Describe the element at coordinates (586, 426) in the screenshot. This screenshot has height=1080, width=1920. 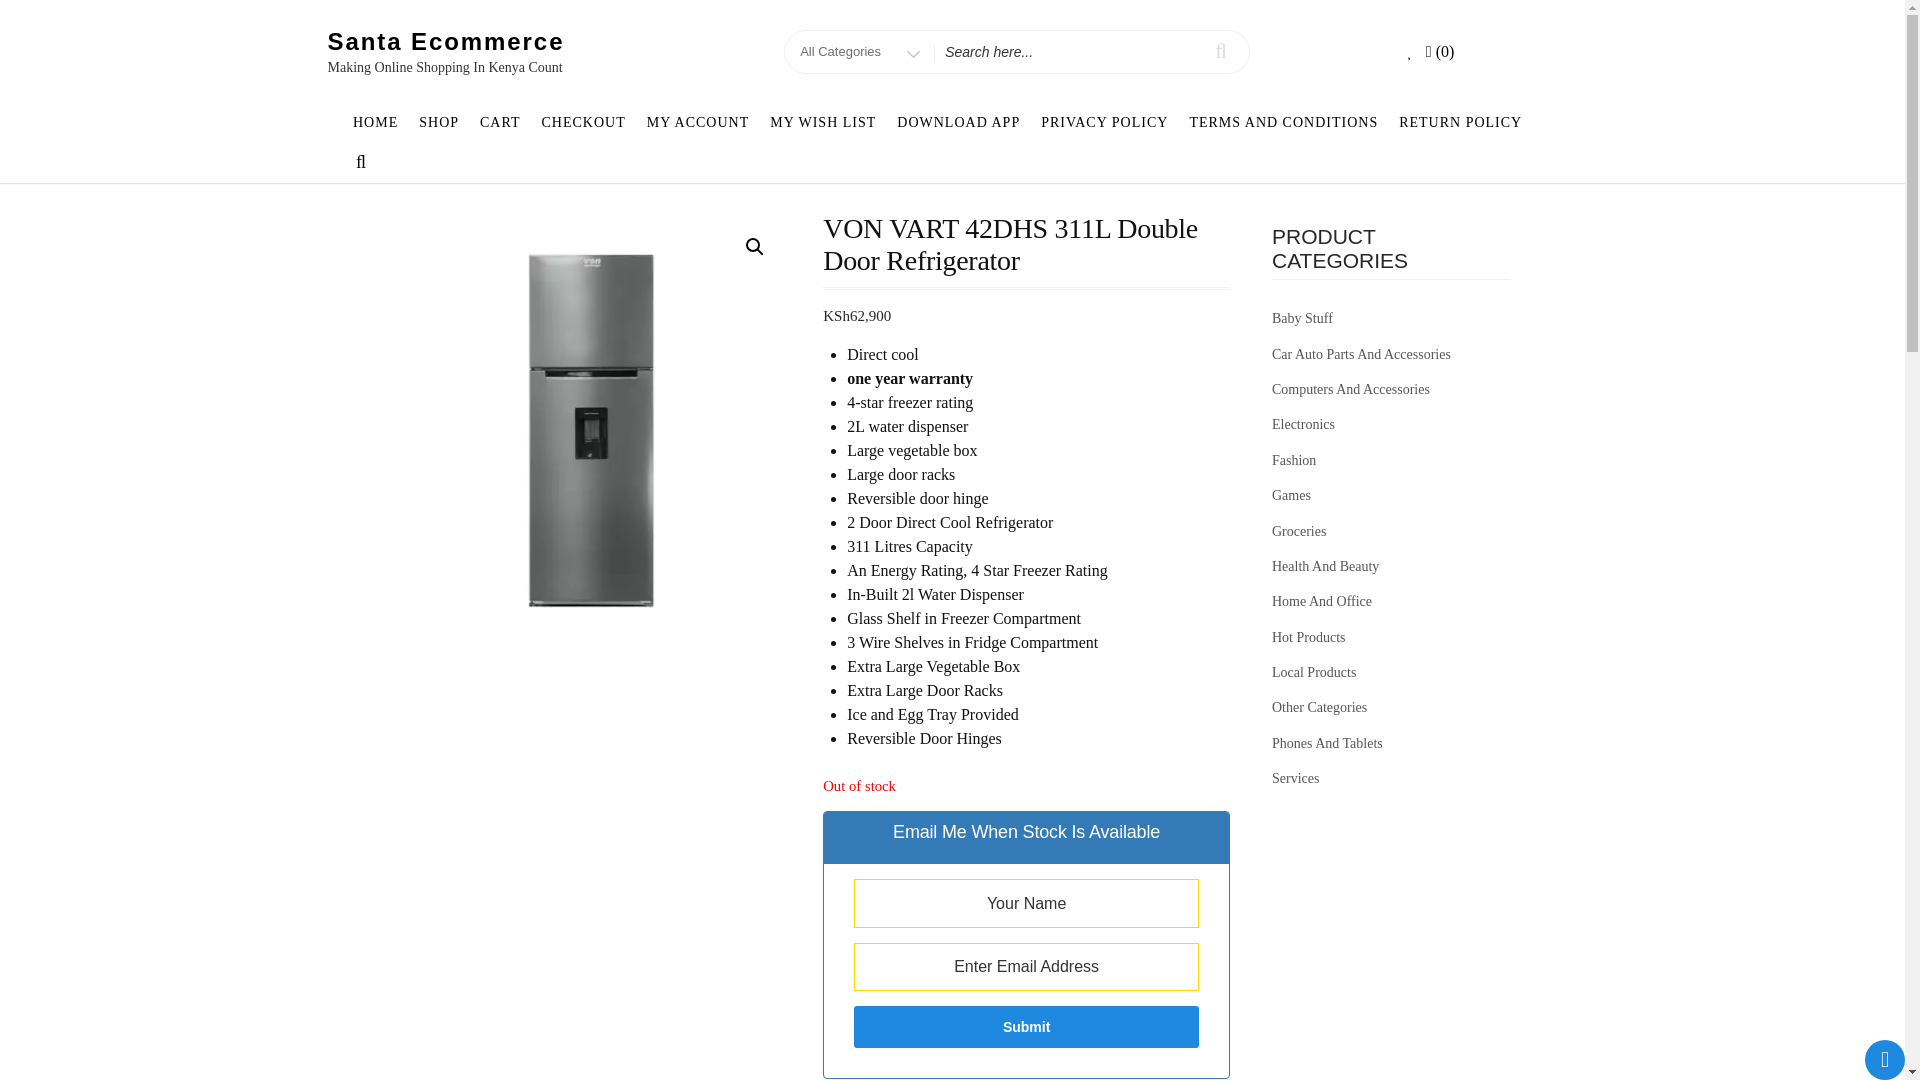
I see `EDITING` at that location.